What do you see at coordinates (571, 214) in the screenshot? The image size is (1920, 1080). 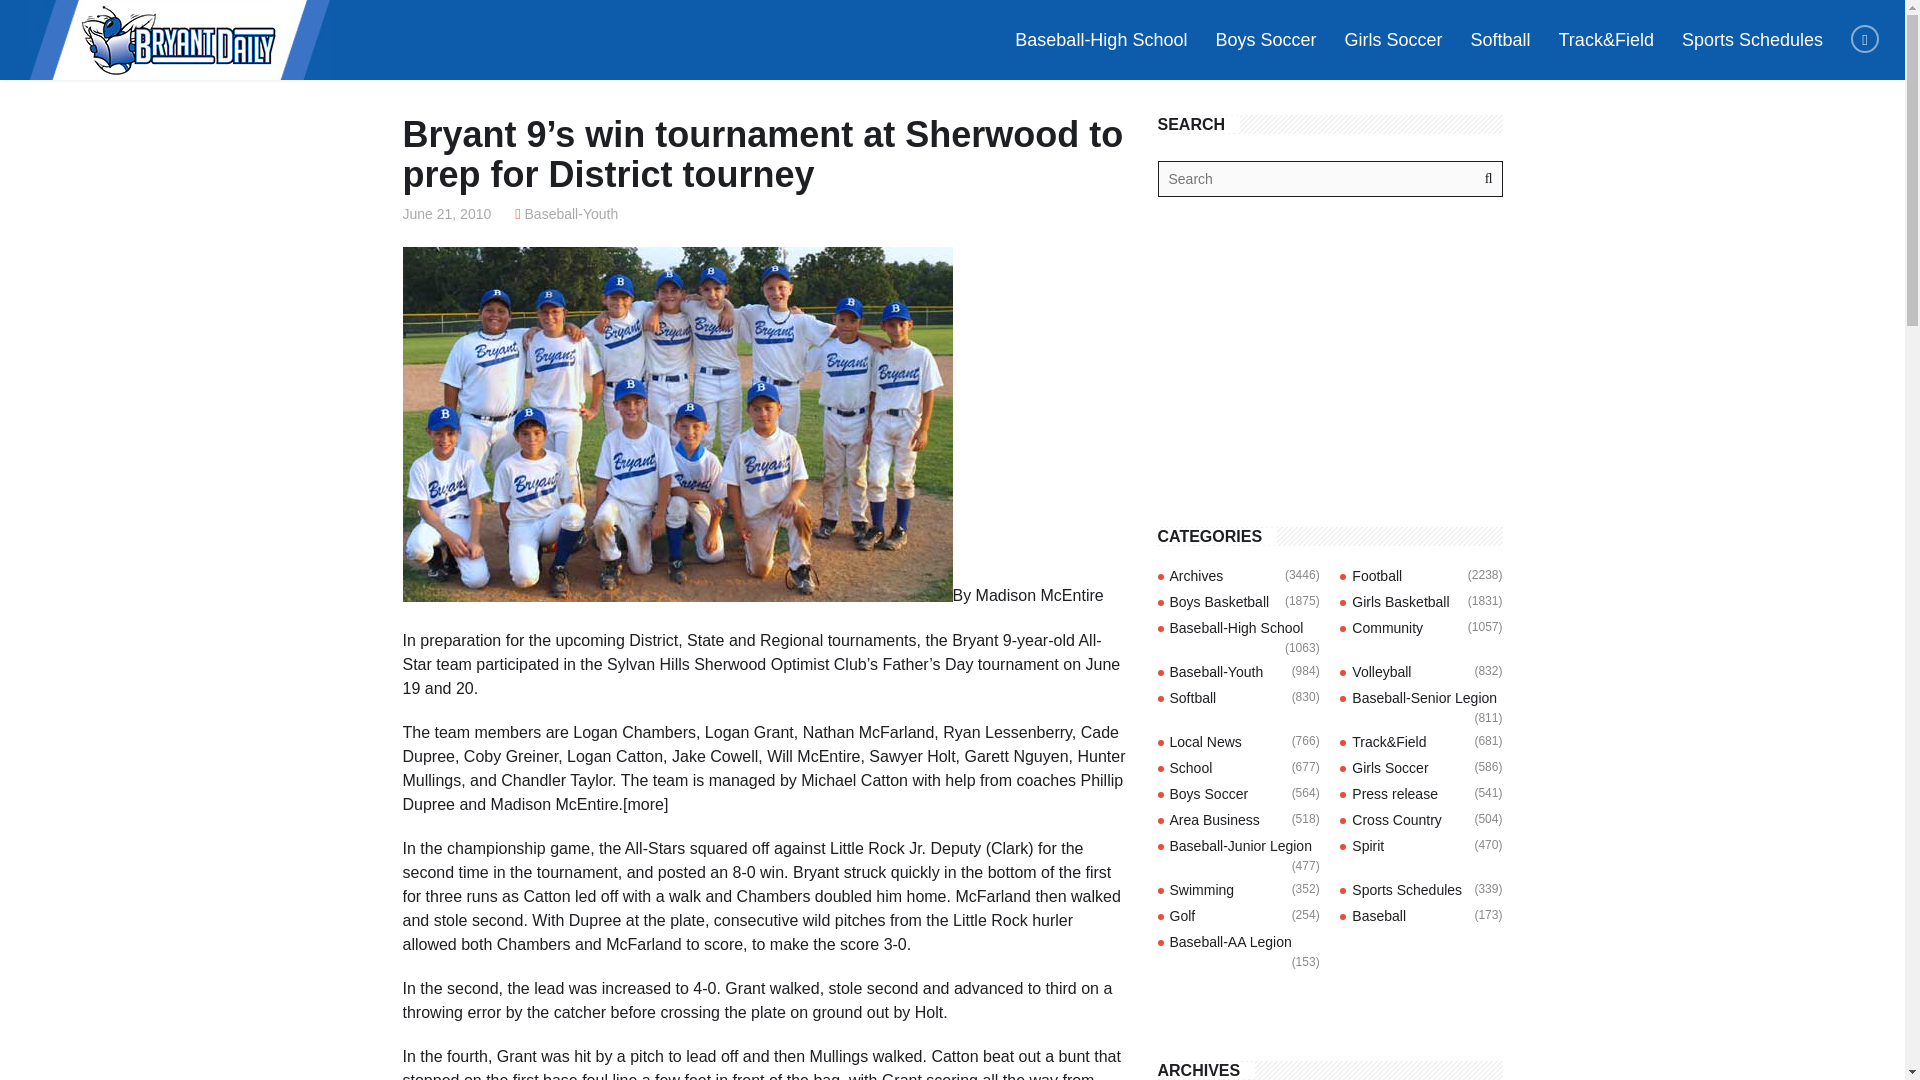 I see `Baseball-Youth` at bounding box center [571, 214].